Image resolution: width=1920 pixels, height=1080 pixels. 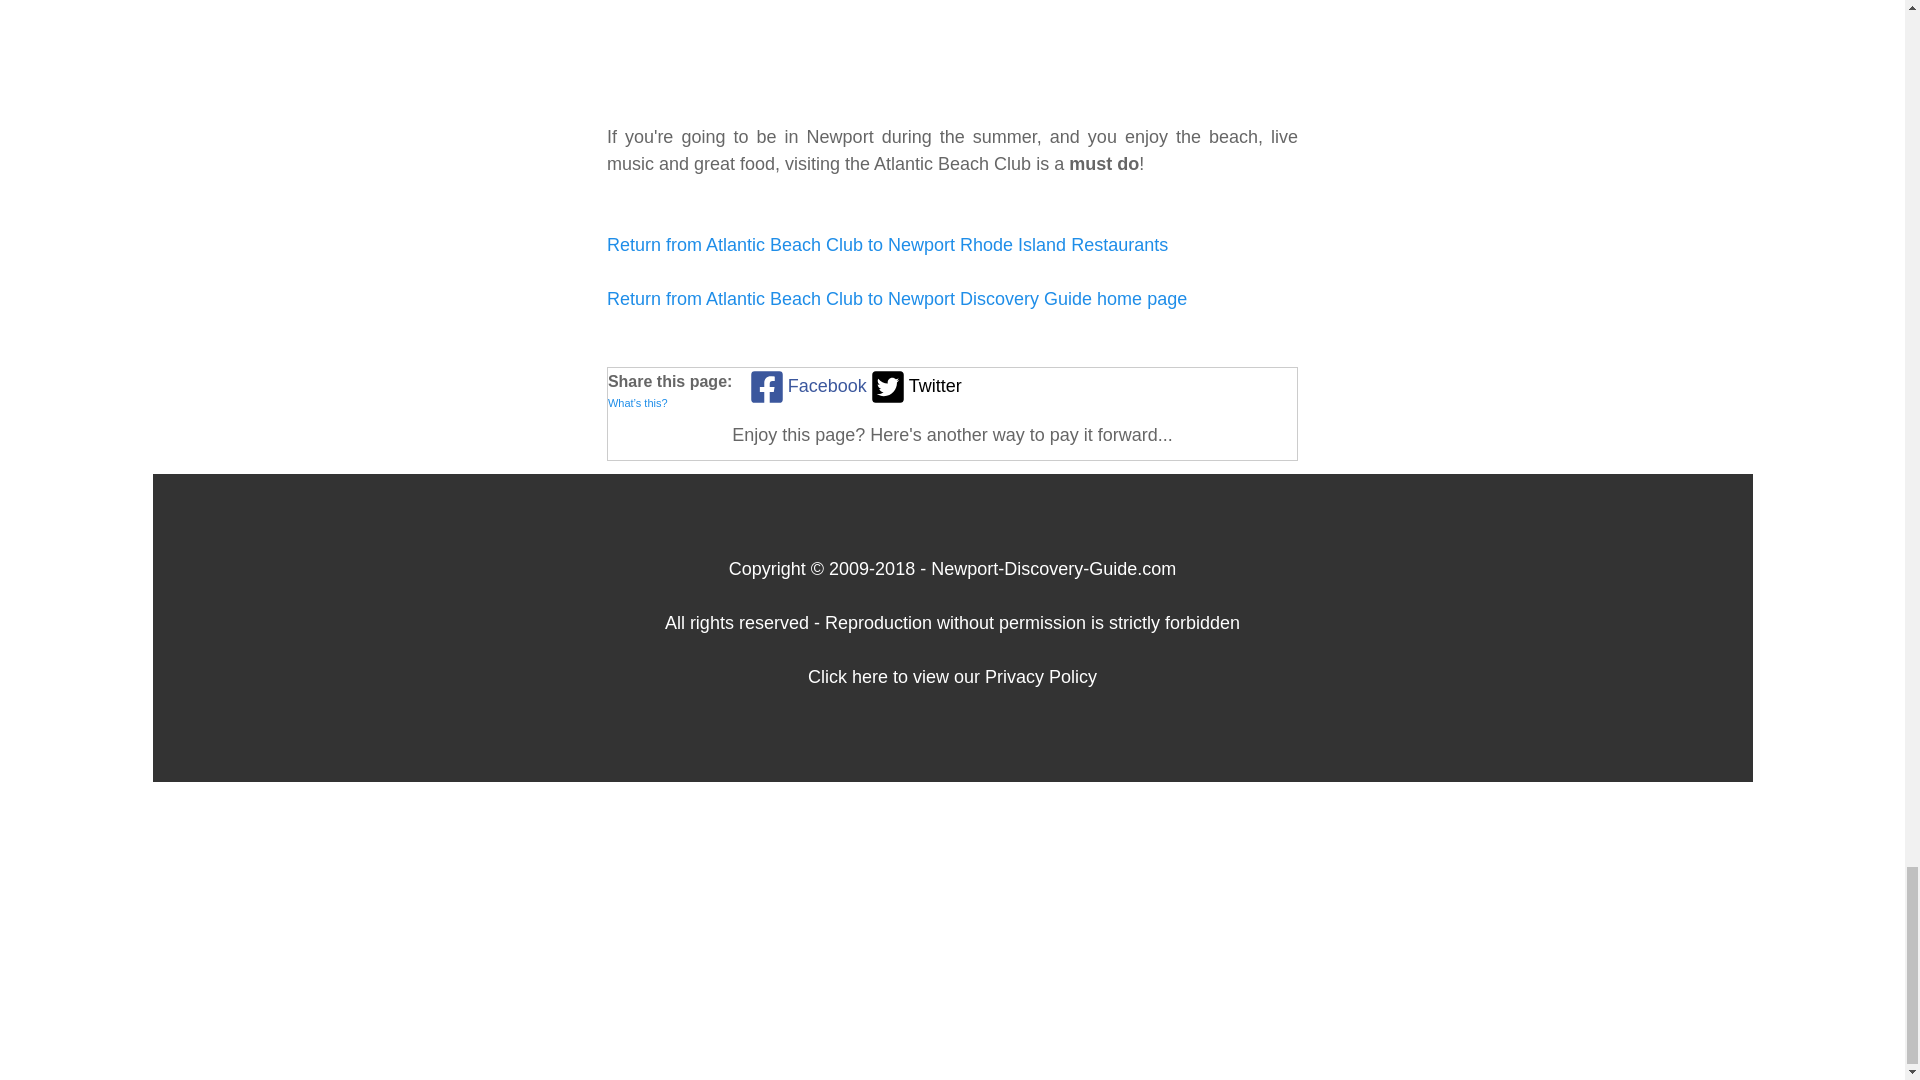 What do you see at coordinates (952, 676) in the screenshot?
I see `Click here to view our Privacy Policy` at bounding box center [952, 676].